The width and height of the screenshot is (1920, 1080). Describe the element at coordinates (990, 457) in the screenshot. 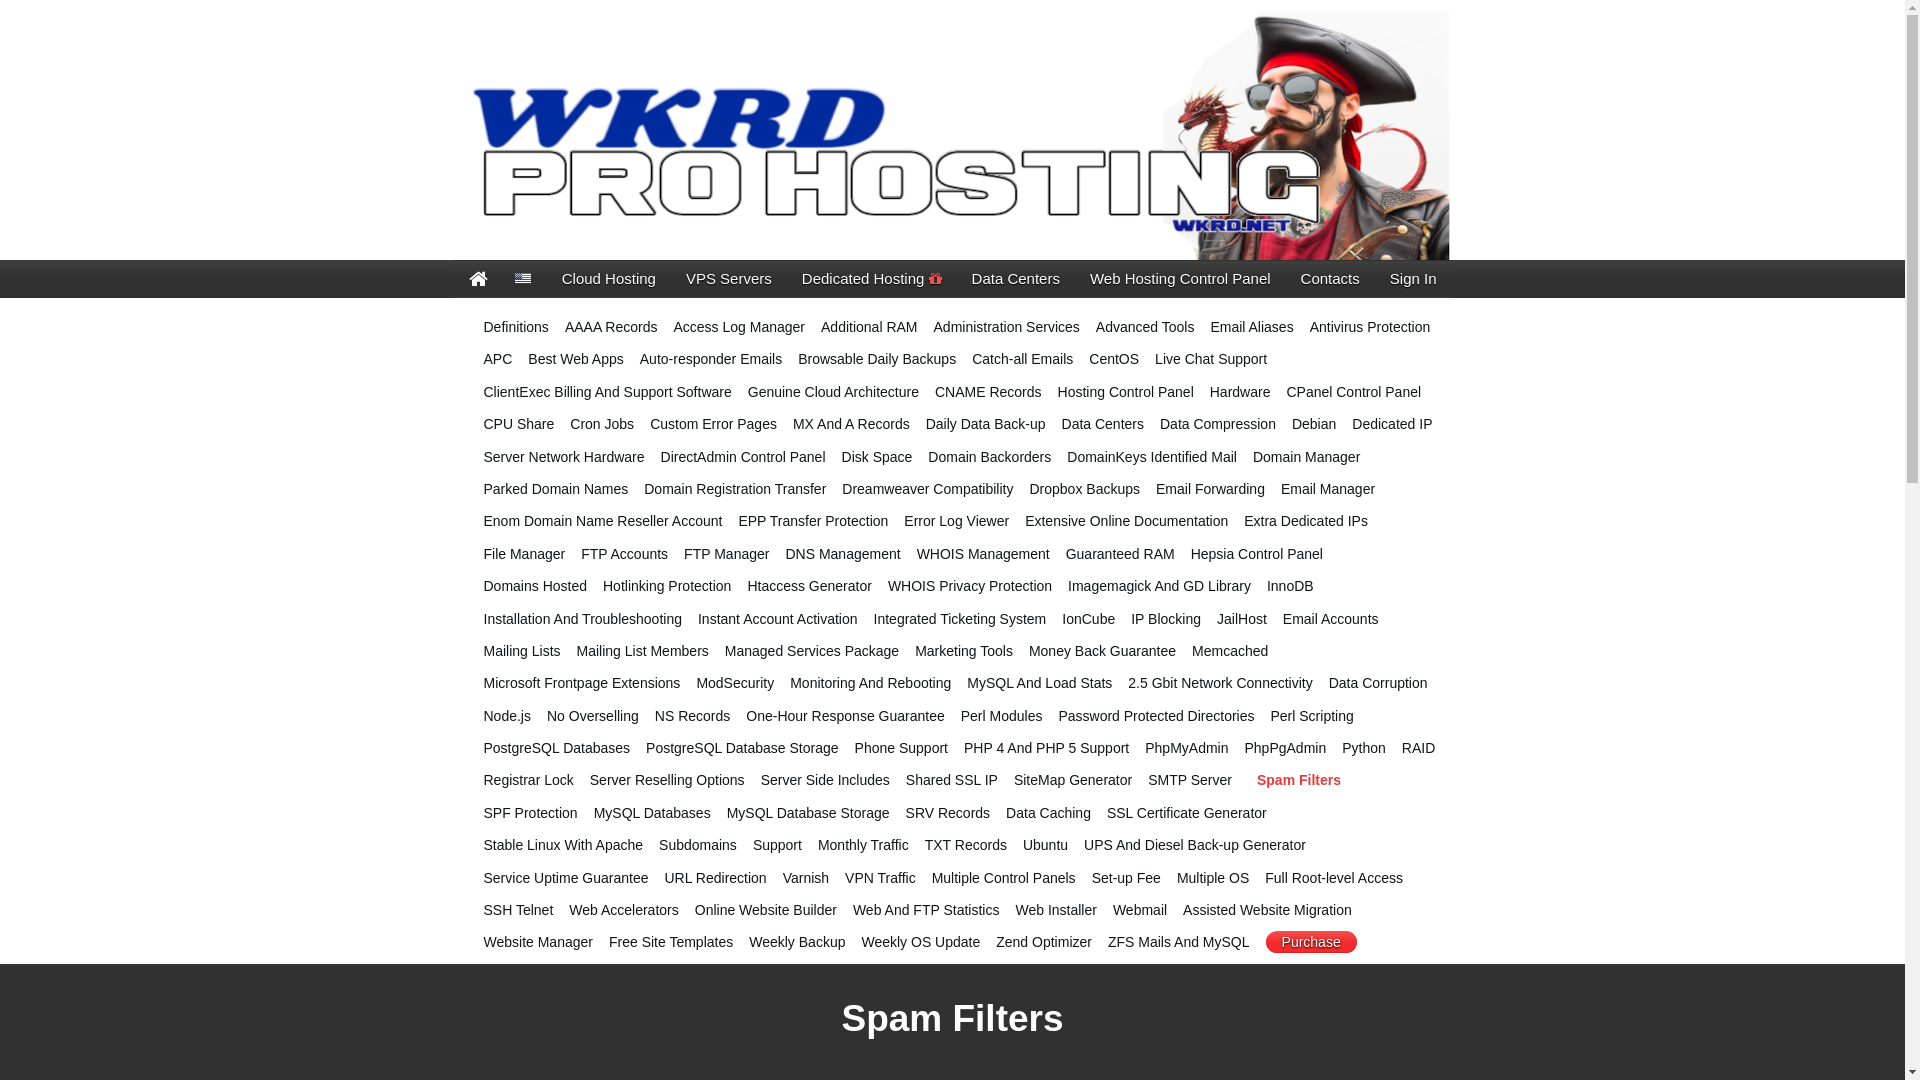

I see `Domain Backorders` at that location.